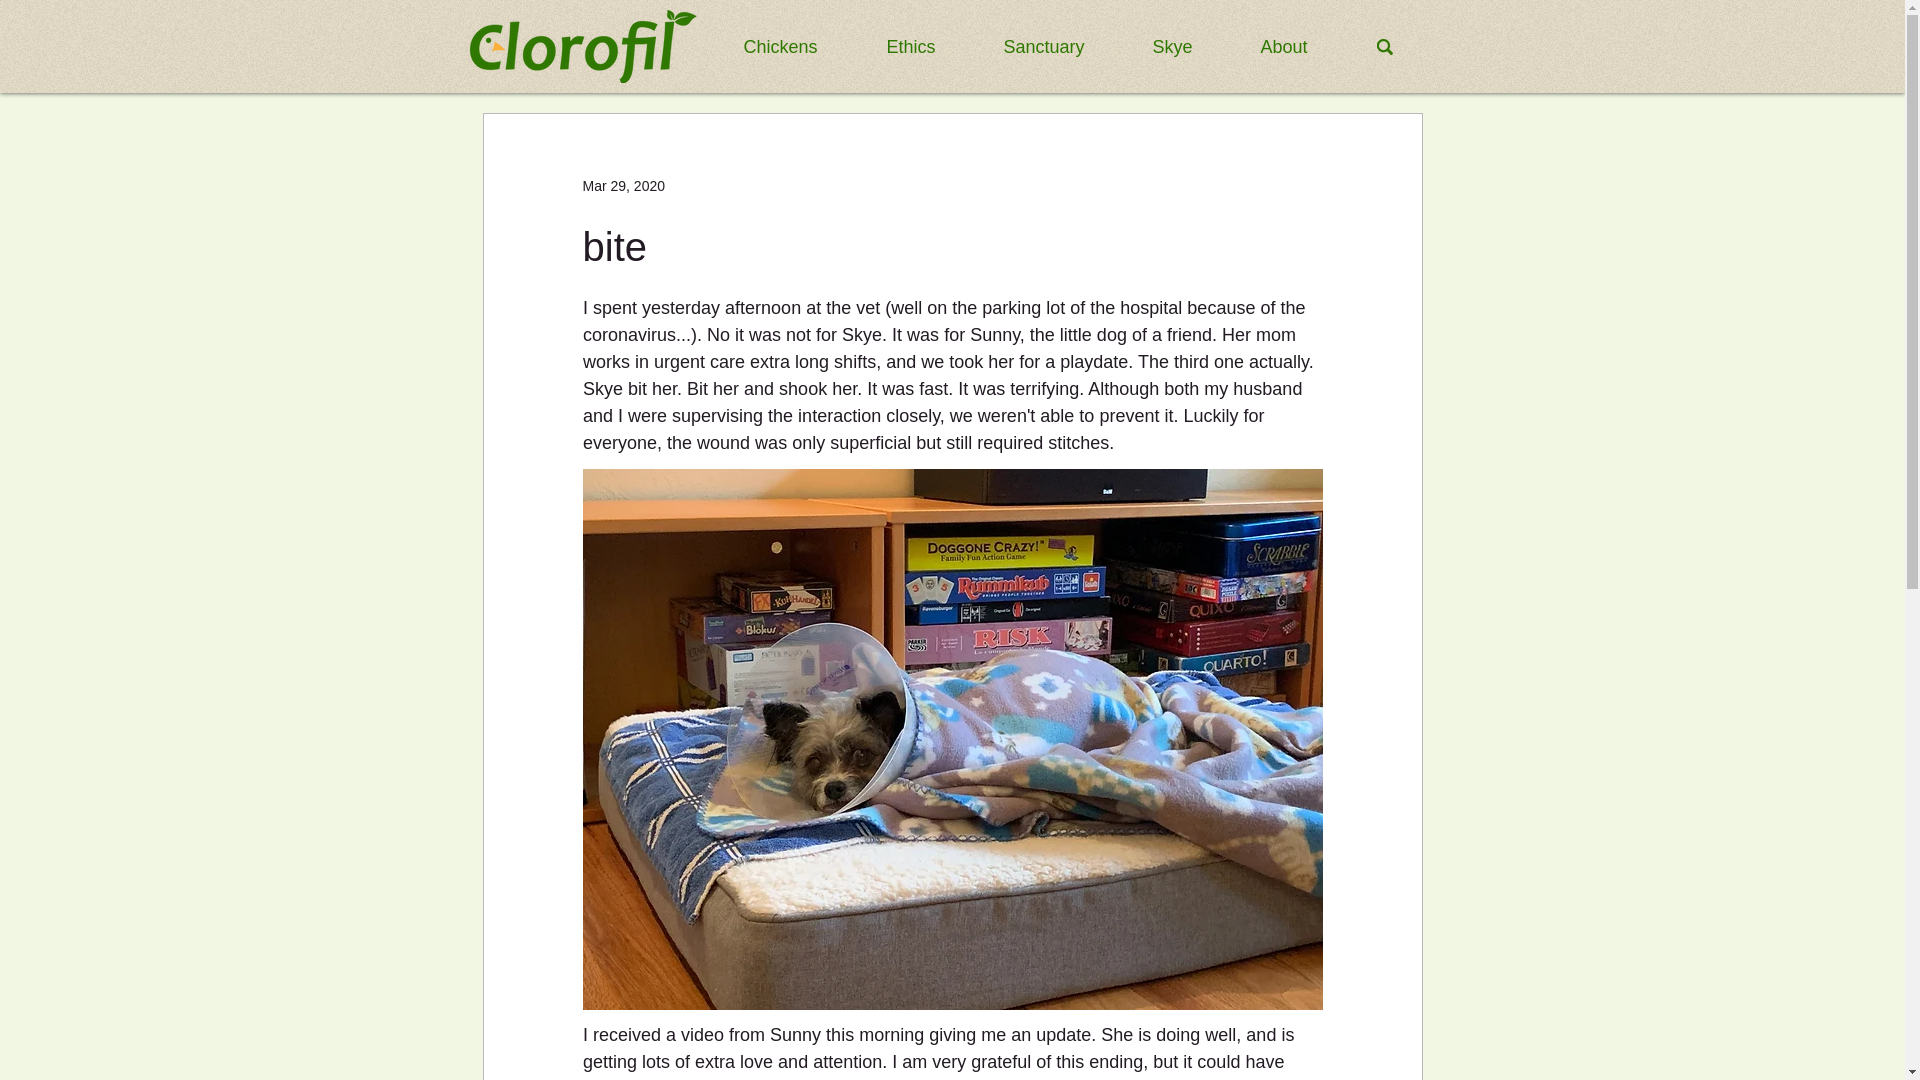 Image resolution: width=1920 pixels, height=1080 pixels. I want to click on About, so click(1304, 46).